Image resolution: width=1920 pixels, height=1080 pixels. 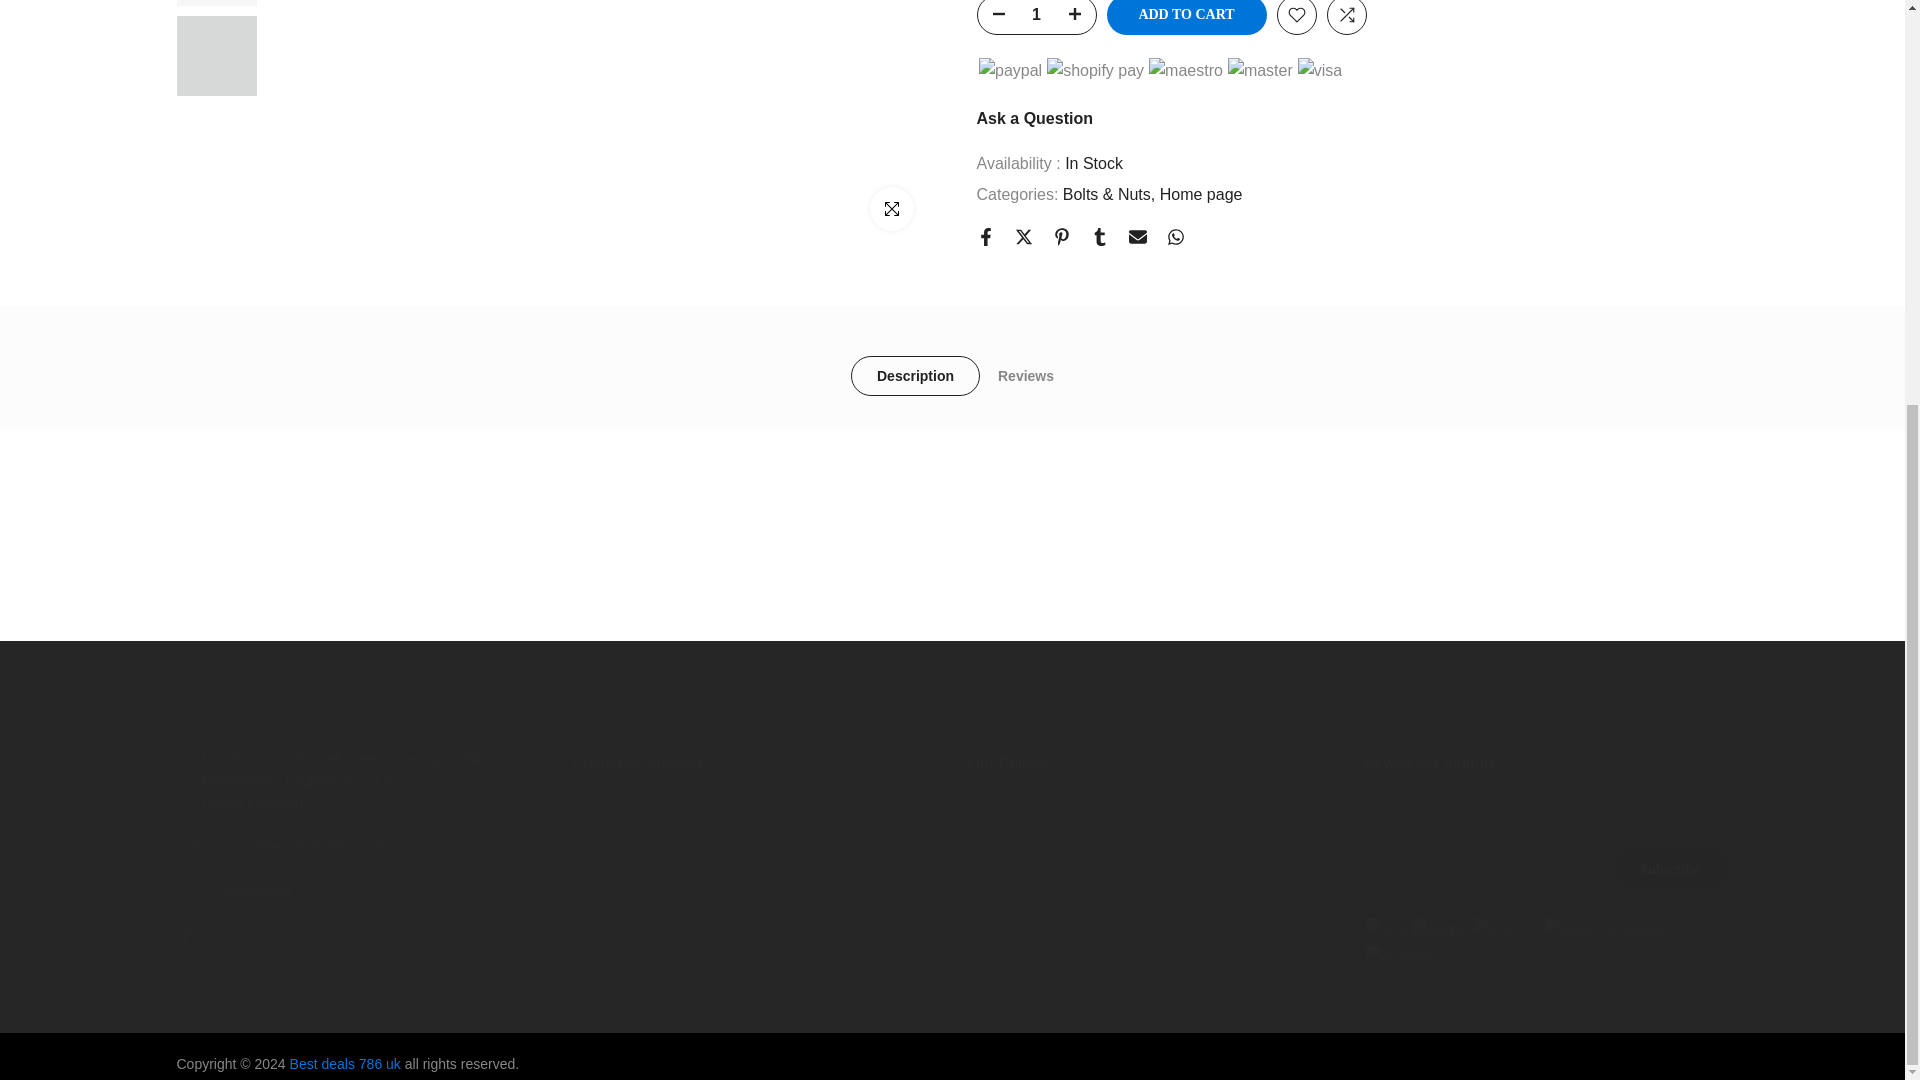 What do you see at coordinates (1098, 152) in the screenshot?
I see `Share on Tumblr` at bounding box center [1098, 152].